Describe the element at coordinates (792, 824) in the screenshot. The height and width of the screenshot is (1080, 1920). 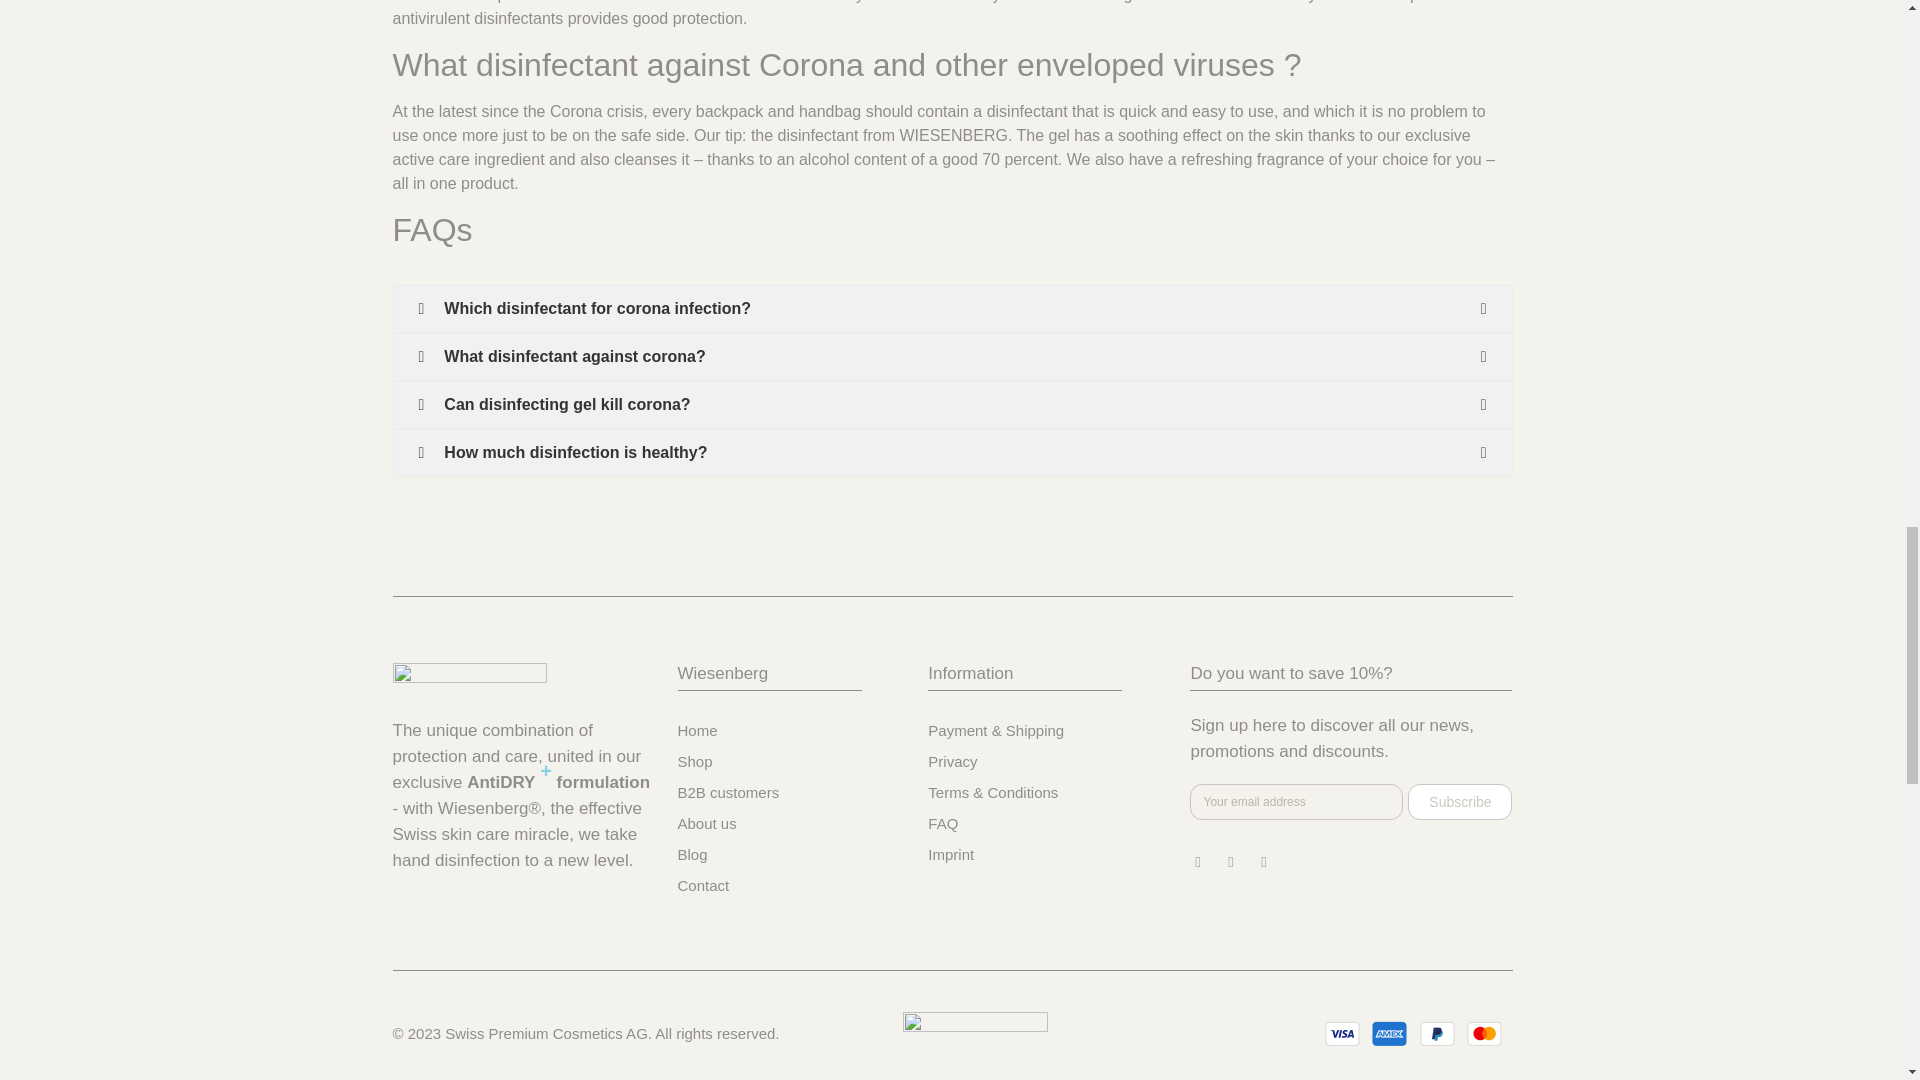
I see `About us` at that location.